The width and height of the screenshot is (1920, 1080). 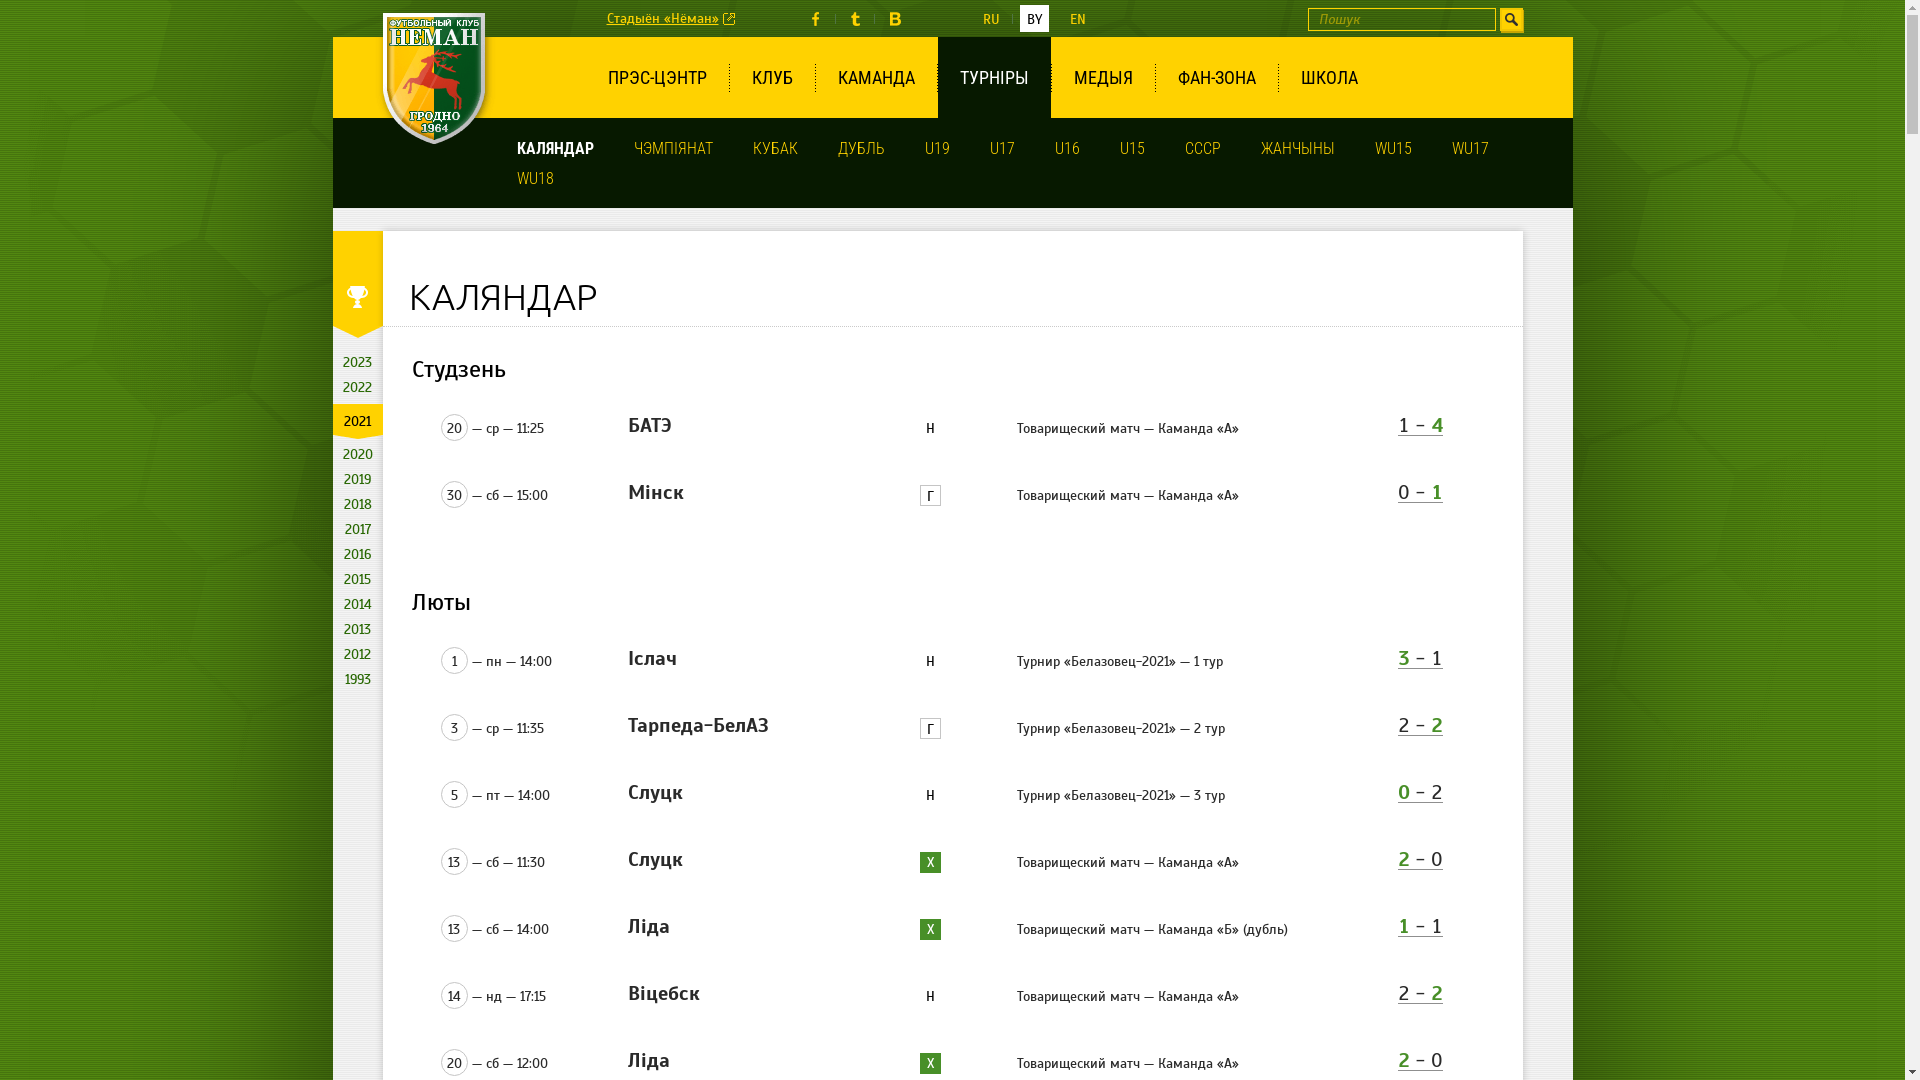 What do you see at coordinates (816, 19) in the screenshot?
I see `Facebook` at bounding box center [816, 19].